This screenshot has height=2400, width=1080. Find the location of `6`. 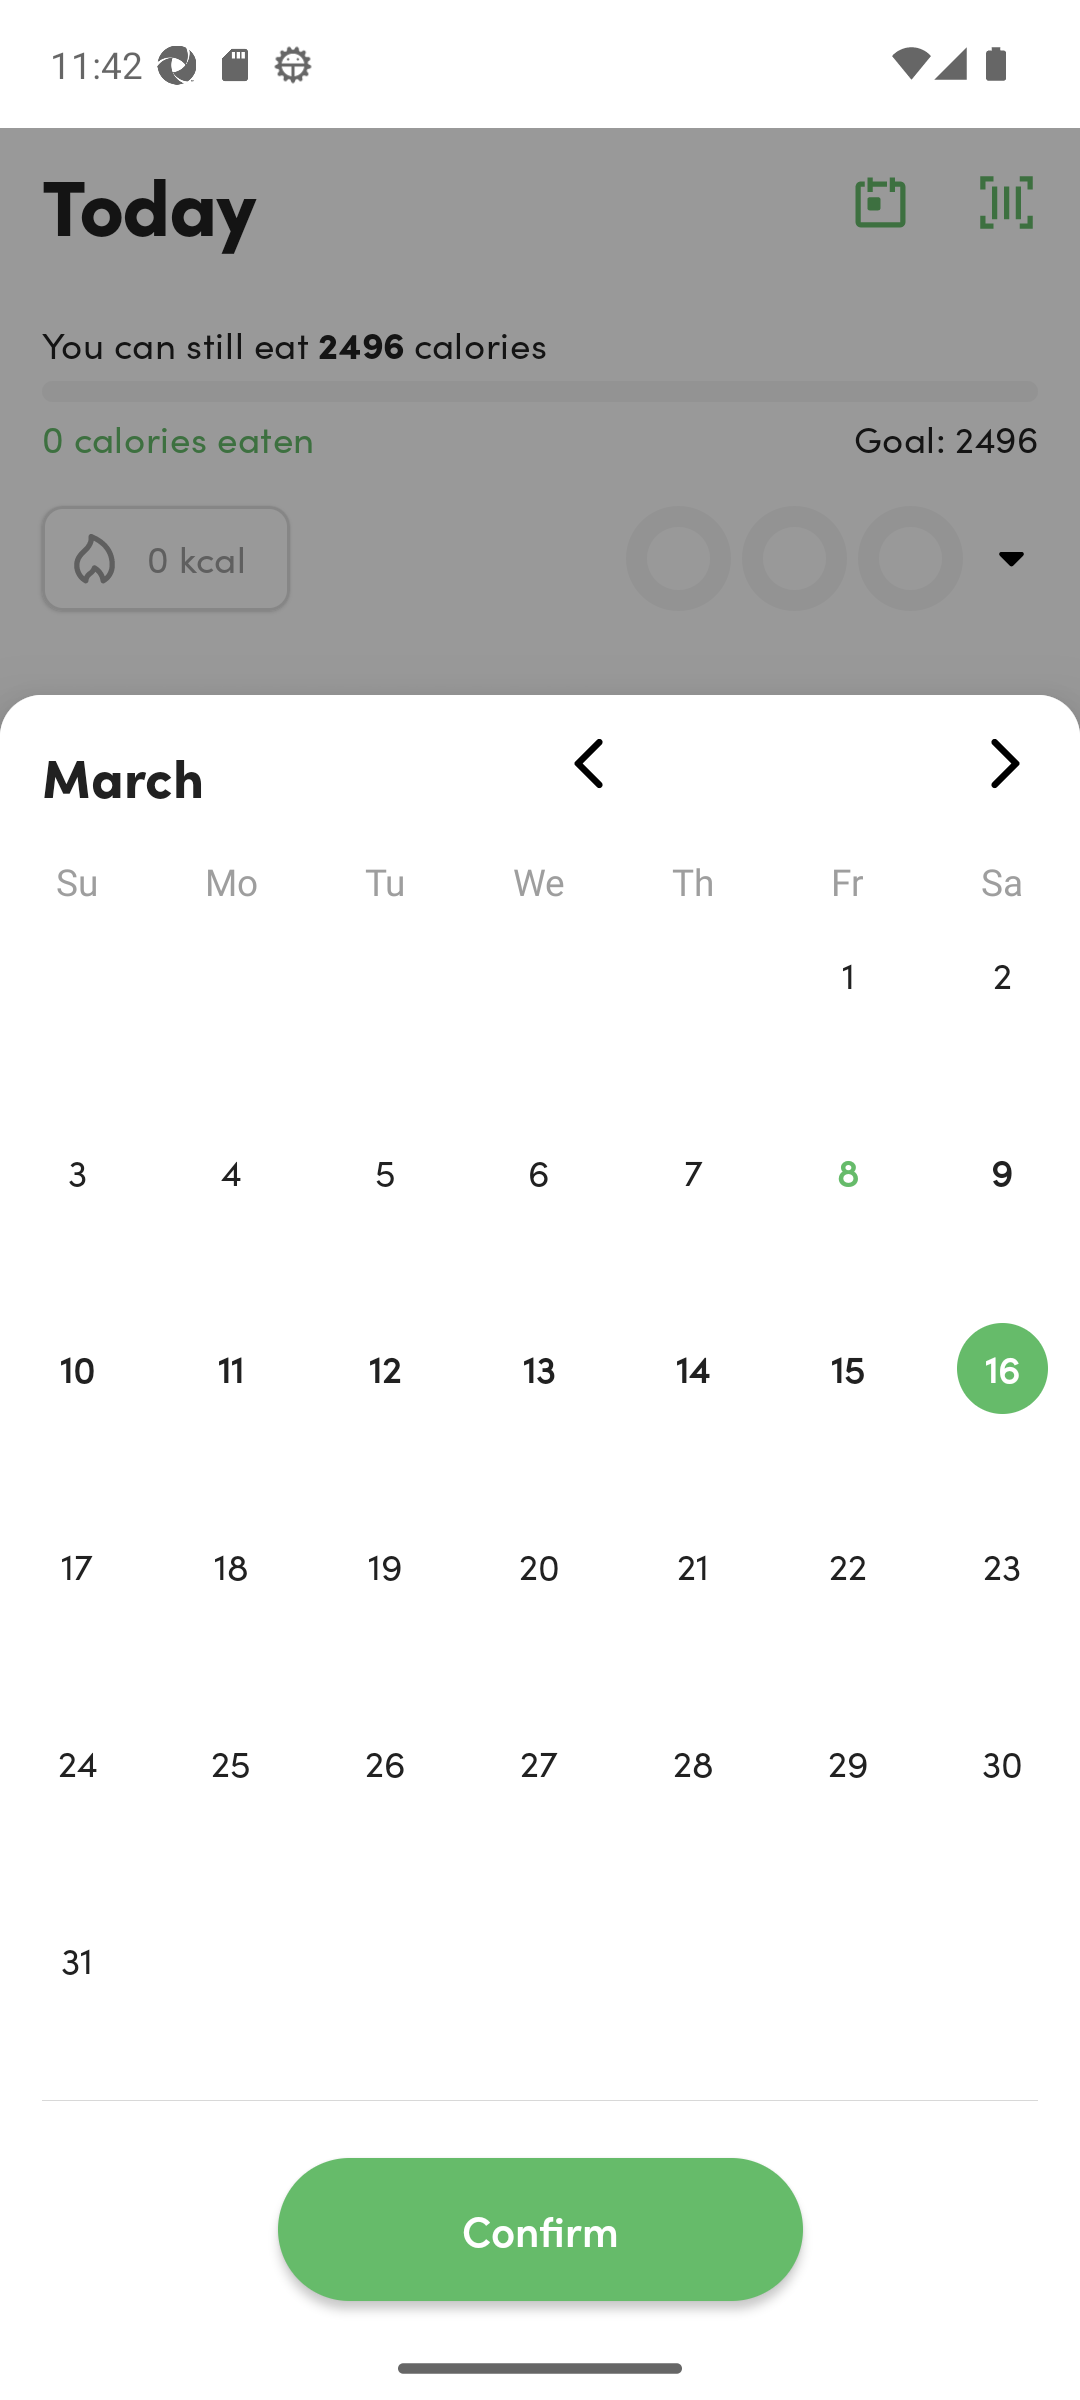

6 is located at coordinates (538, 1214).